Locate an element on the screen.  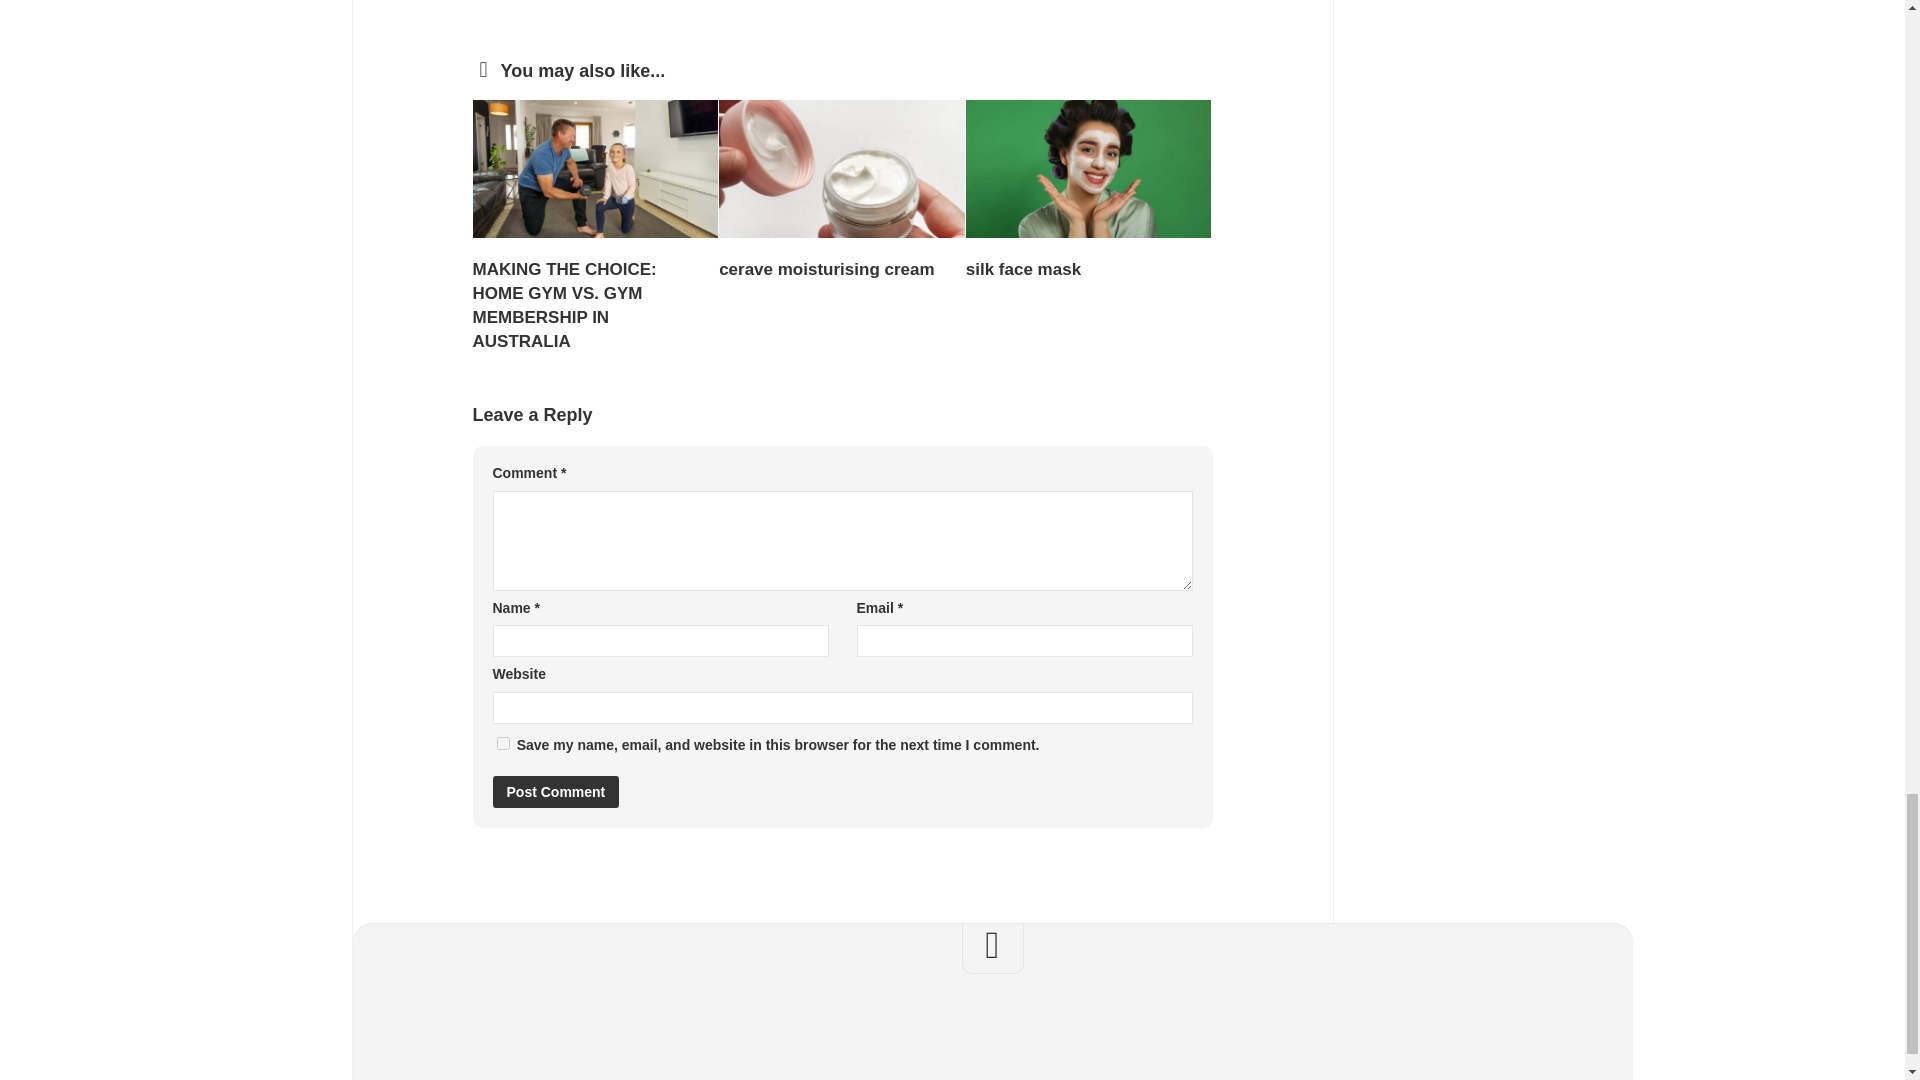
MAKING THE CHOICE: HOME GYM VS. GYM MEMBERSHIP IN AUSTRALIA is located at coordinates (564, 304).